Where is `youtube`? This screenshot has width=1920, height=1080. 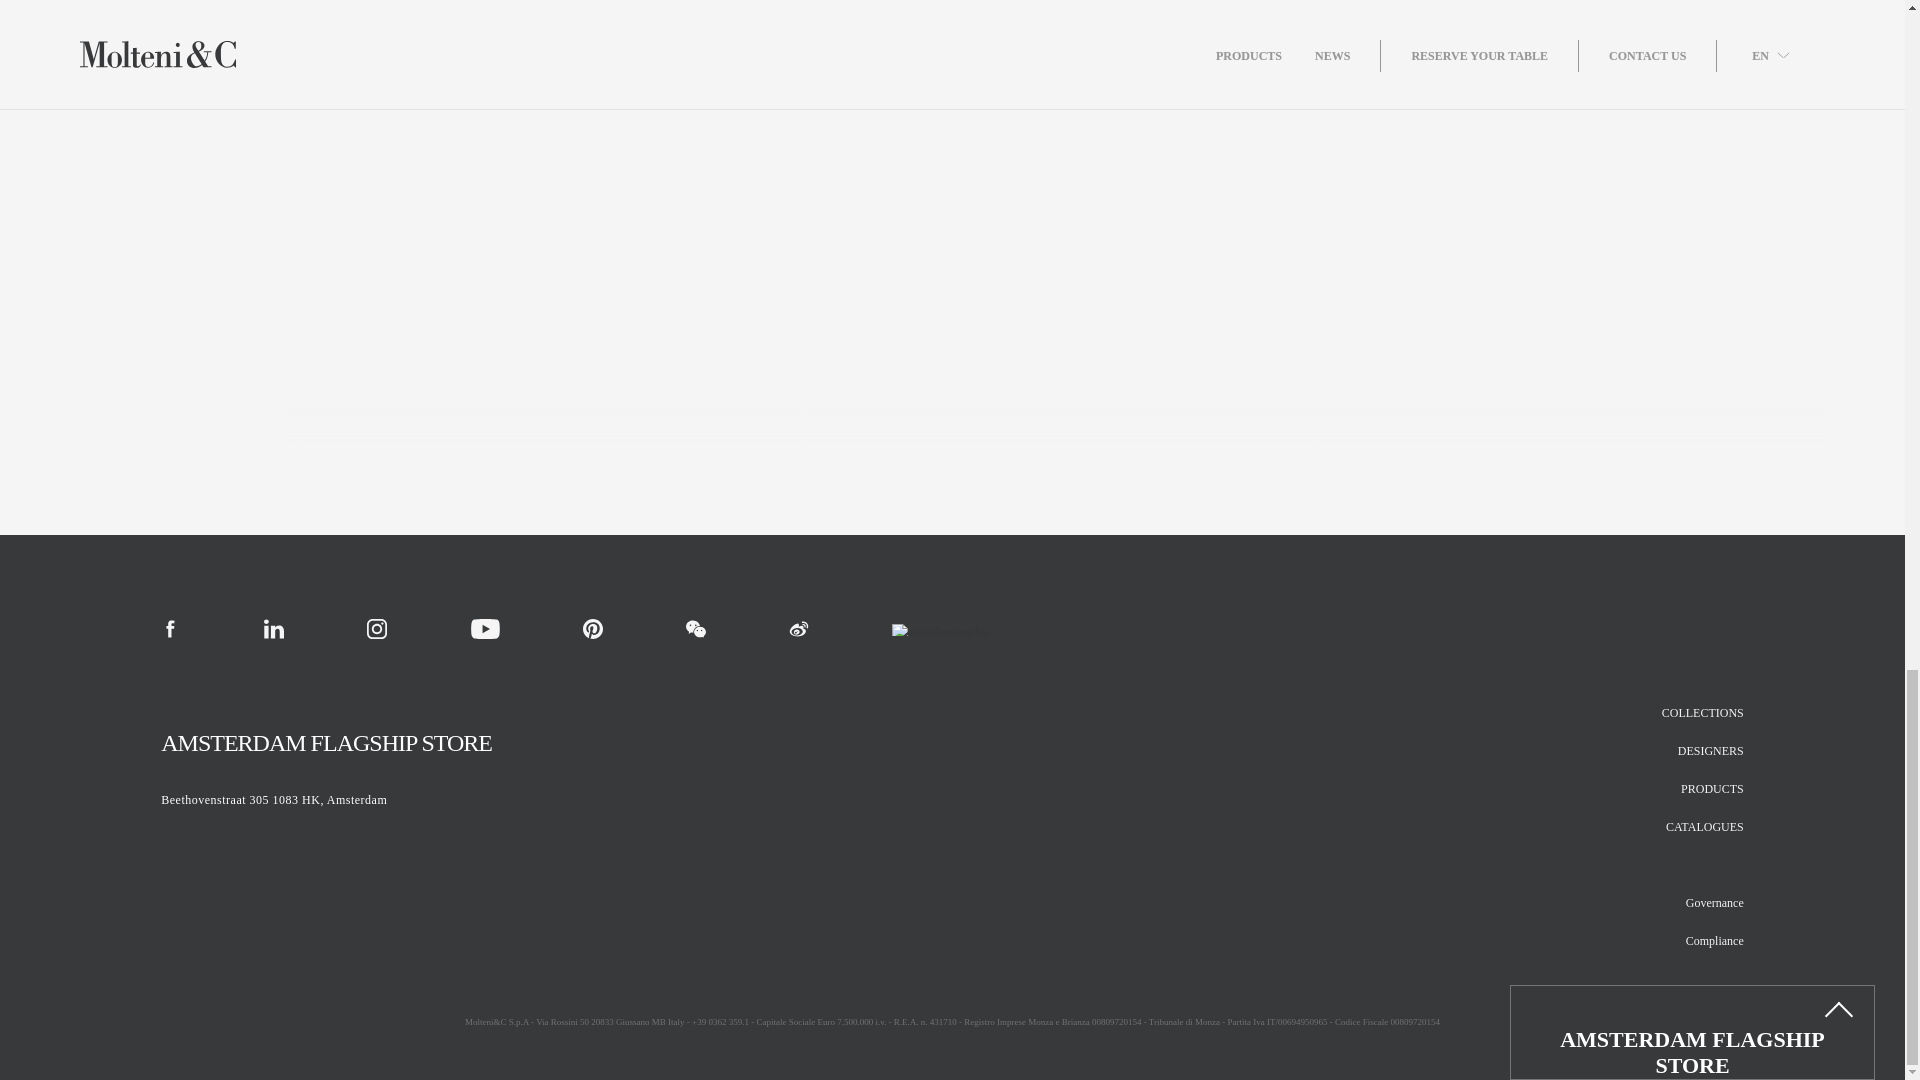 youtube is located at coordinates (484, 628).